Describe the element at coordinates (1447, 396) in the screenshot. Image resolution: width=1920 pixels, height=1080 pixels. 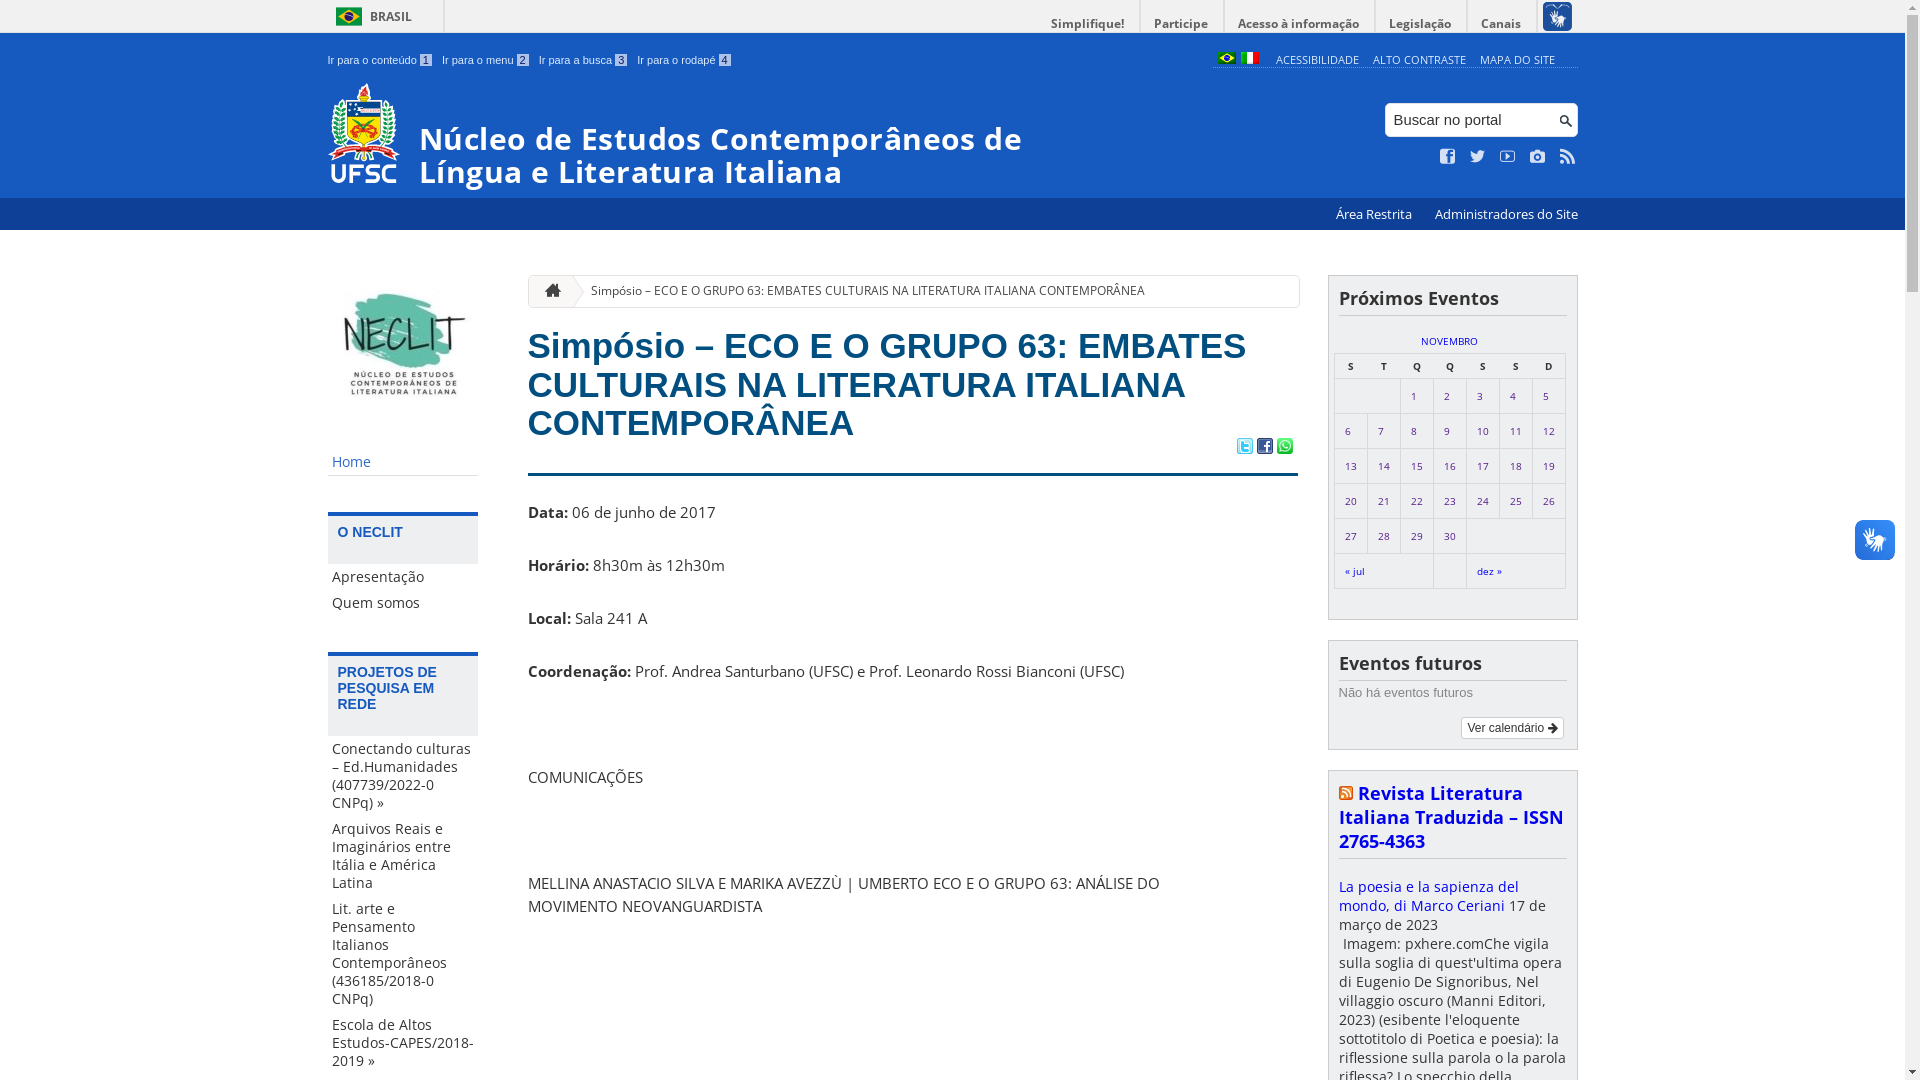
I see `2` at that location.